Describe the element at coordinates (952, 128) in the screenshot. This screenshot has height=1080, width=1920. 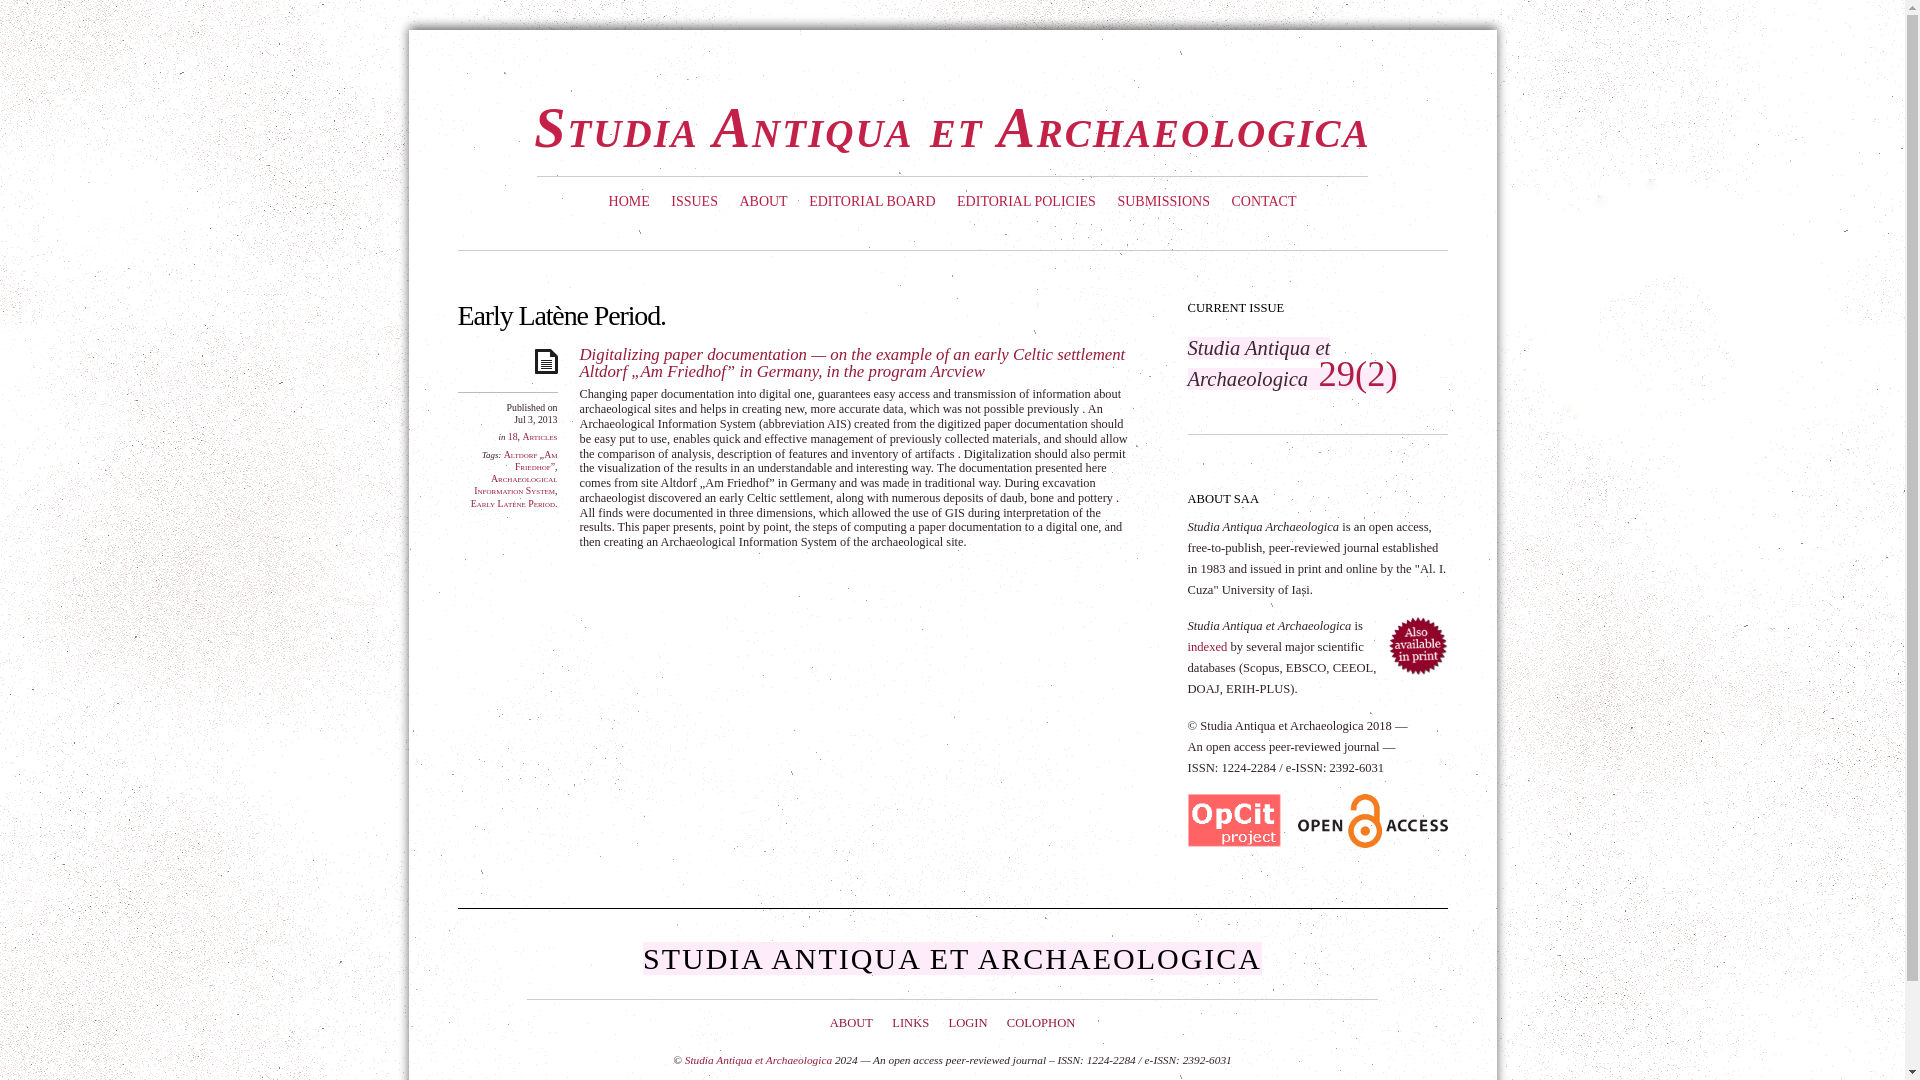
I see `Studia Antiqua et Archaeologica` at that location.